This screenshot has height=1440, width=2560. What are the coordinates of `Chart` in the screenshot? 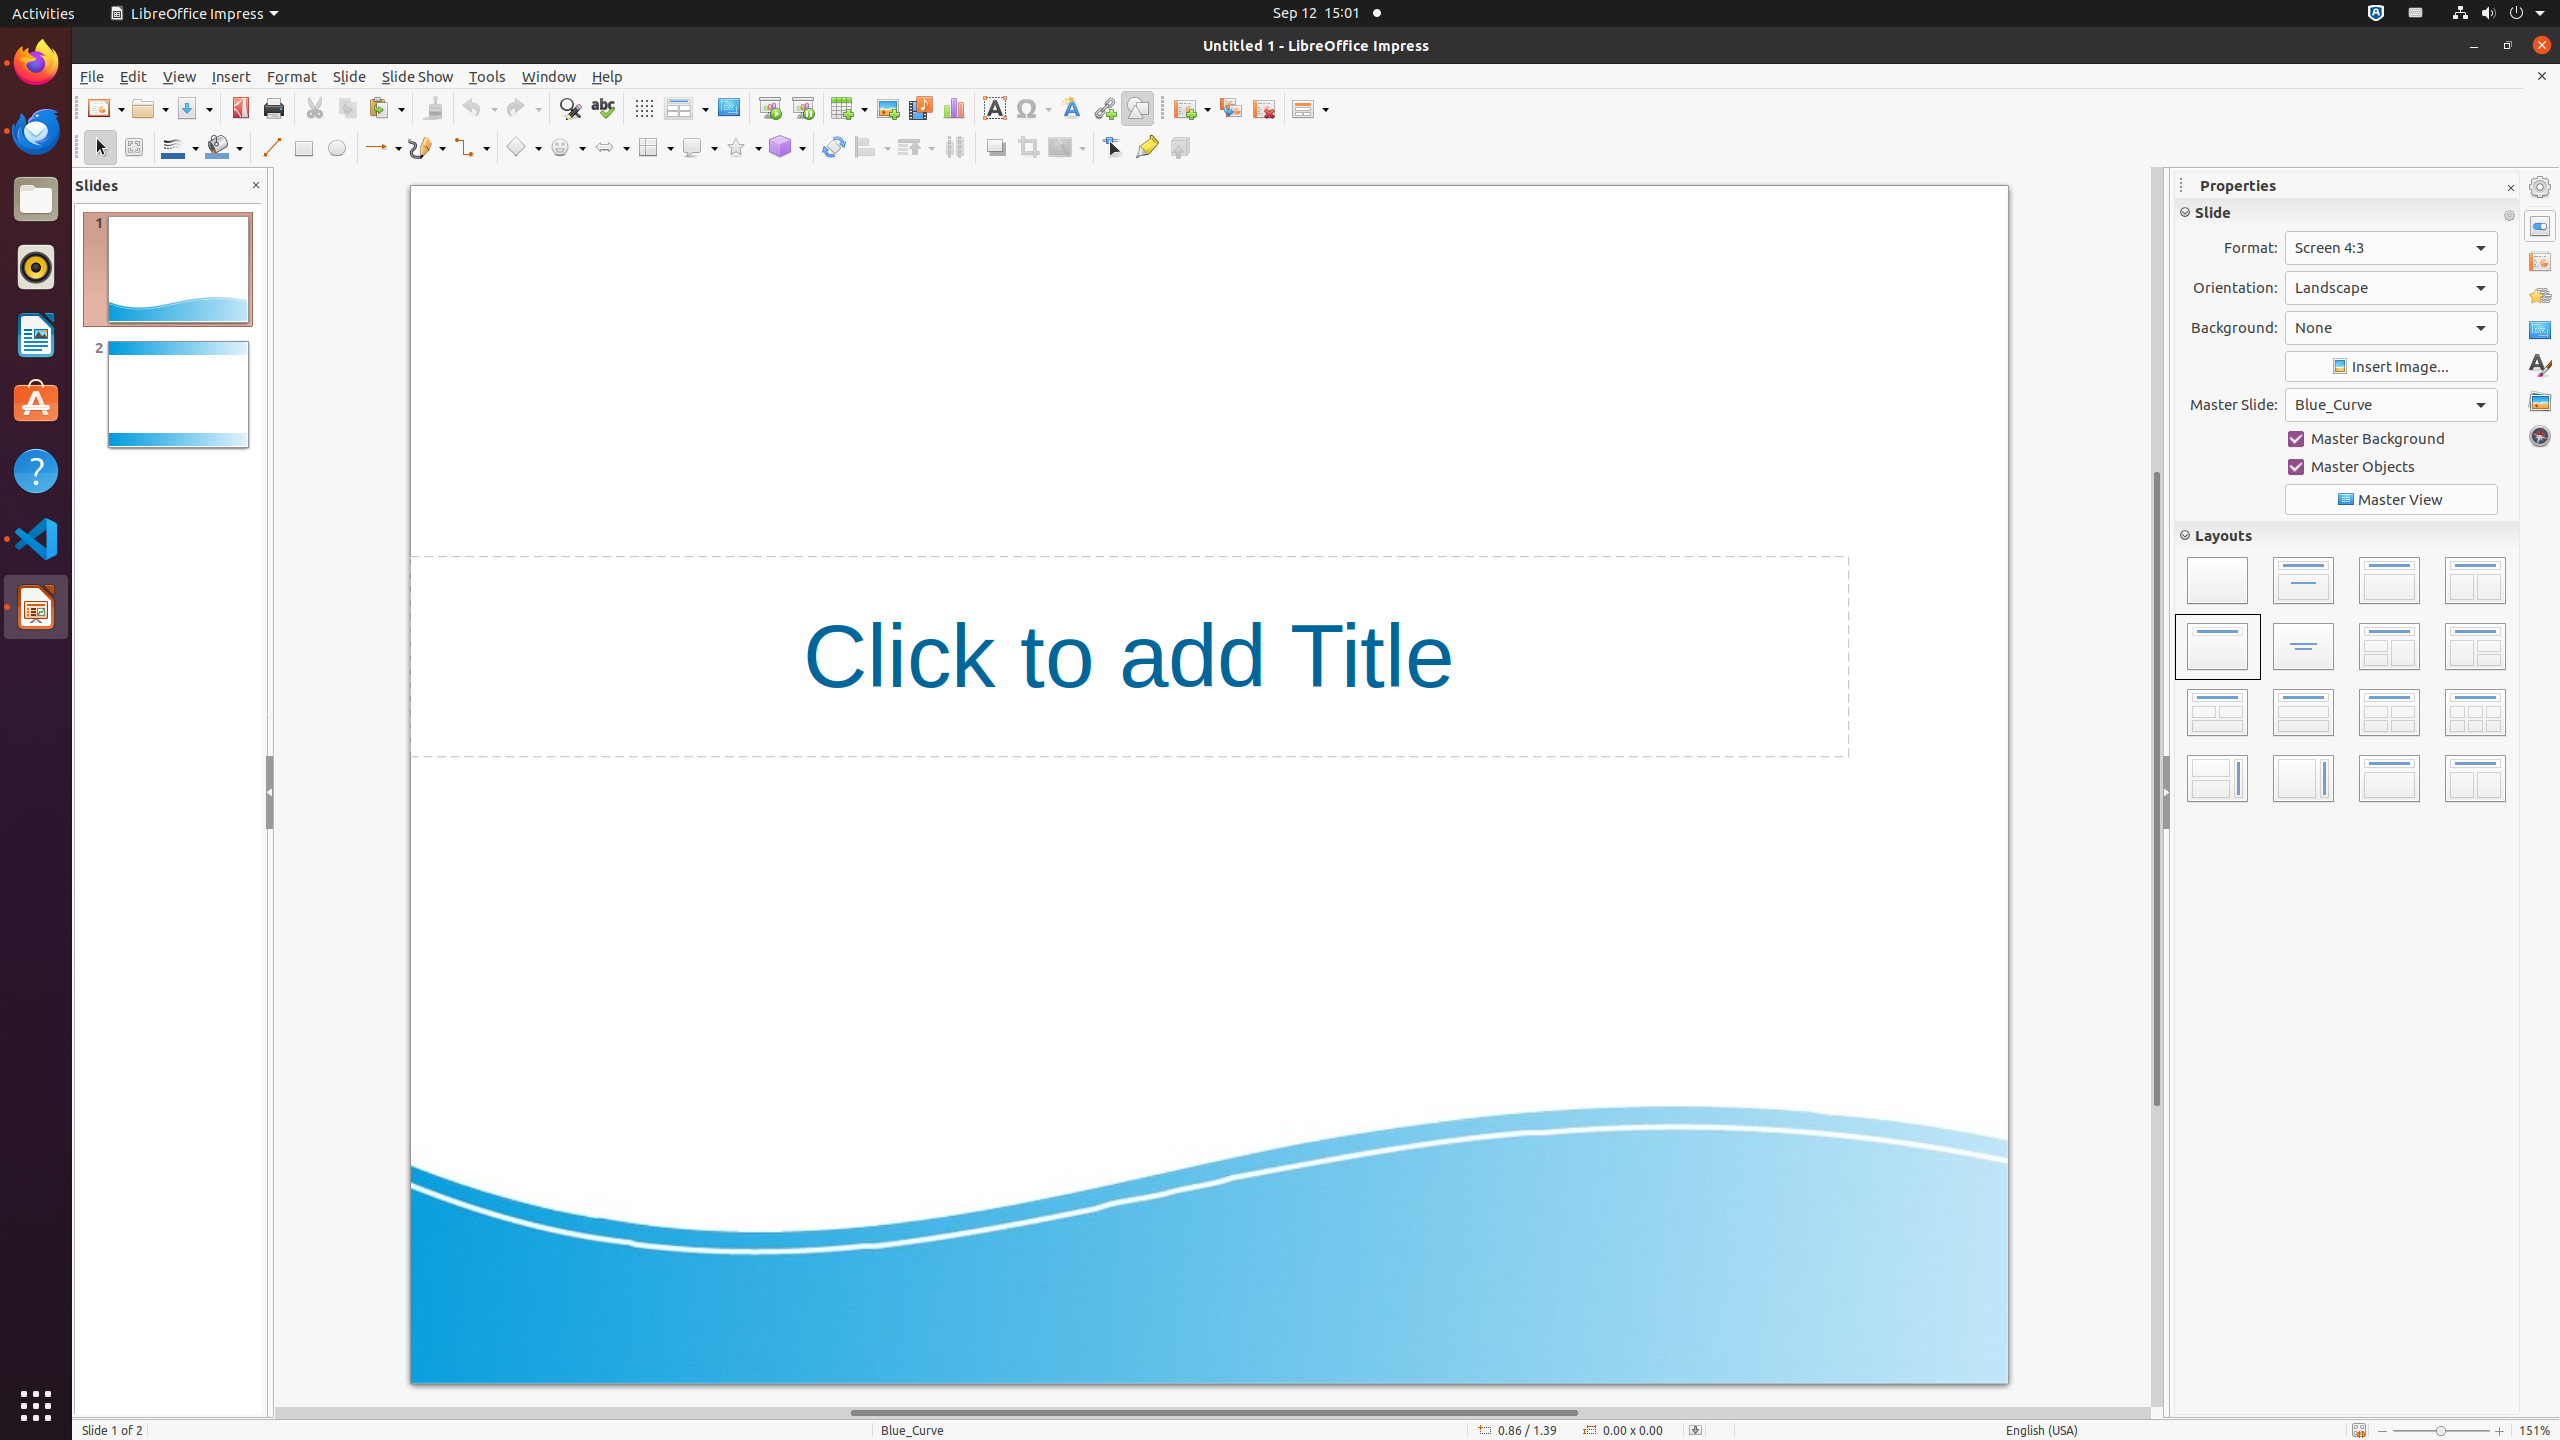 It's located at (954, 108).